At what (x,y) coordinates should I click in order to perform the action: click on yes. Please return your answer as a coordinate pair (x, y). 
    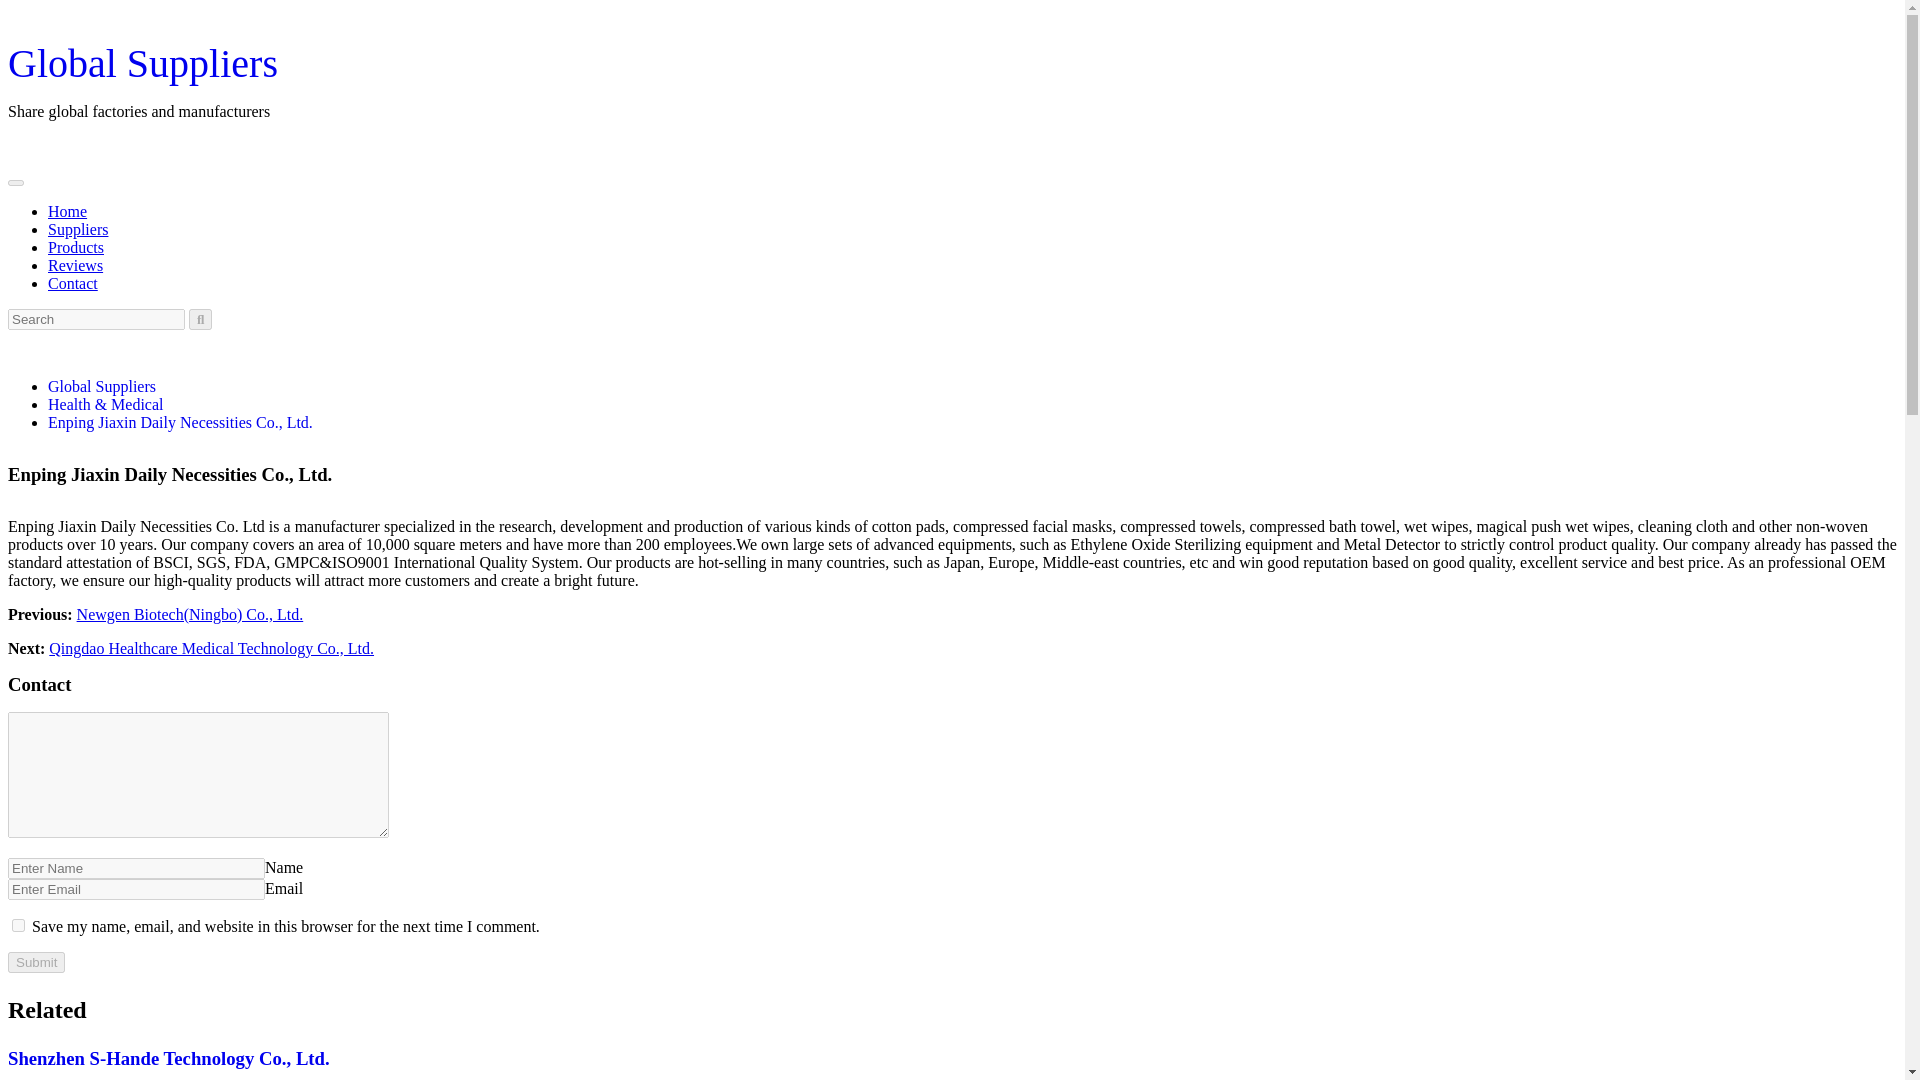
    Looking at the image, I should click on (18, 926).